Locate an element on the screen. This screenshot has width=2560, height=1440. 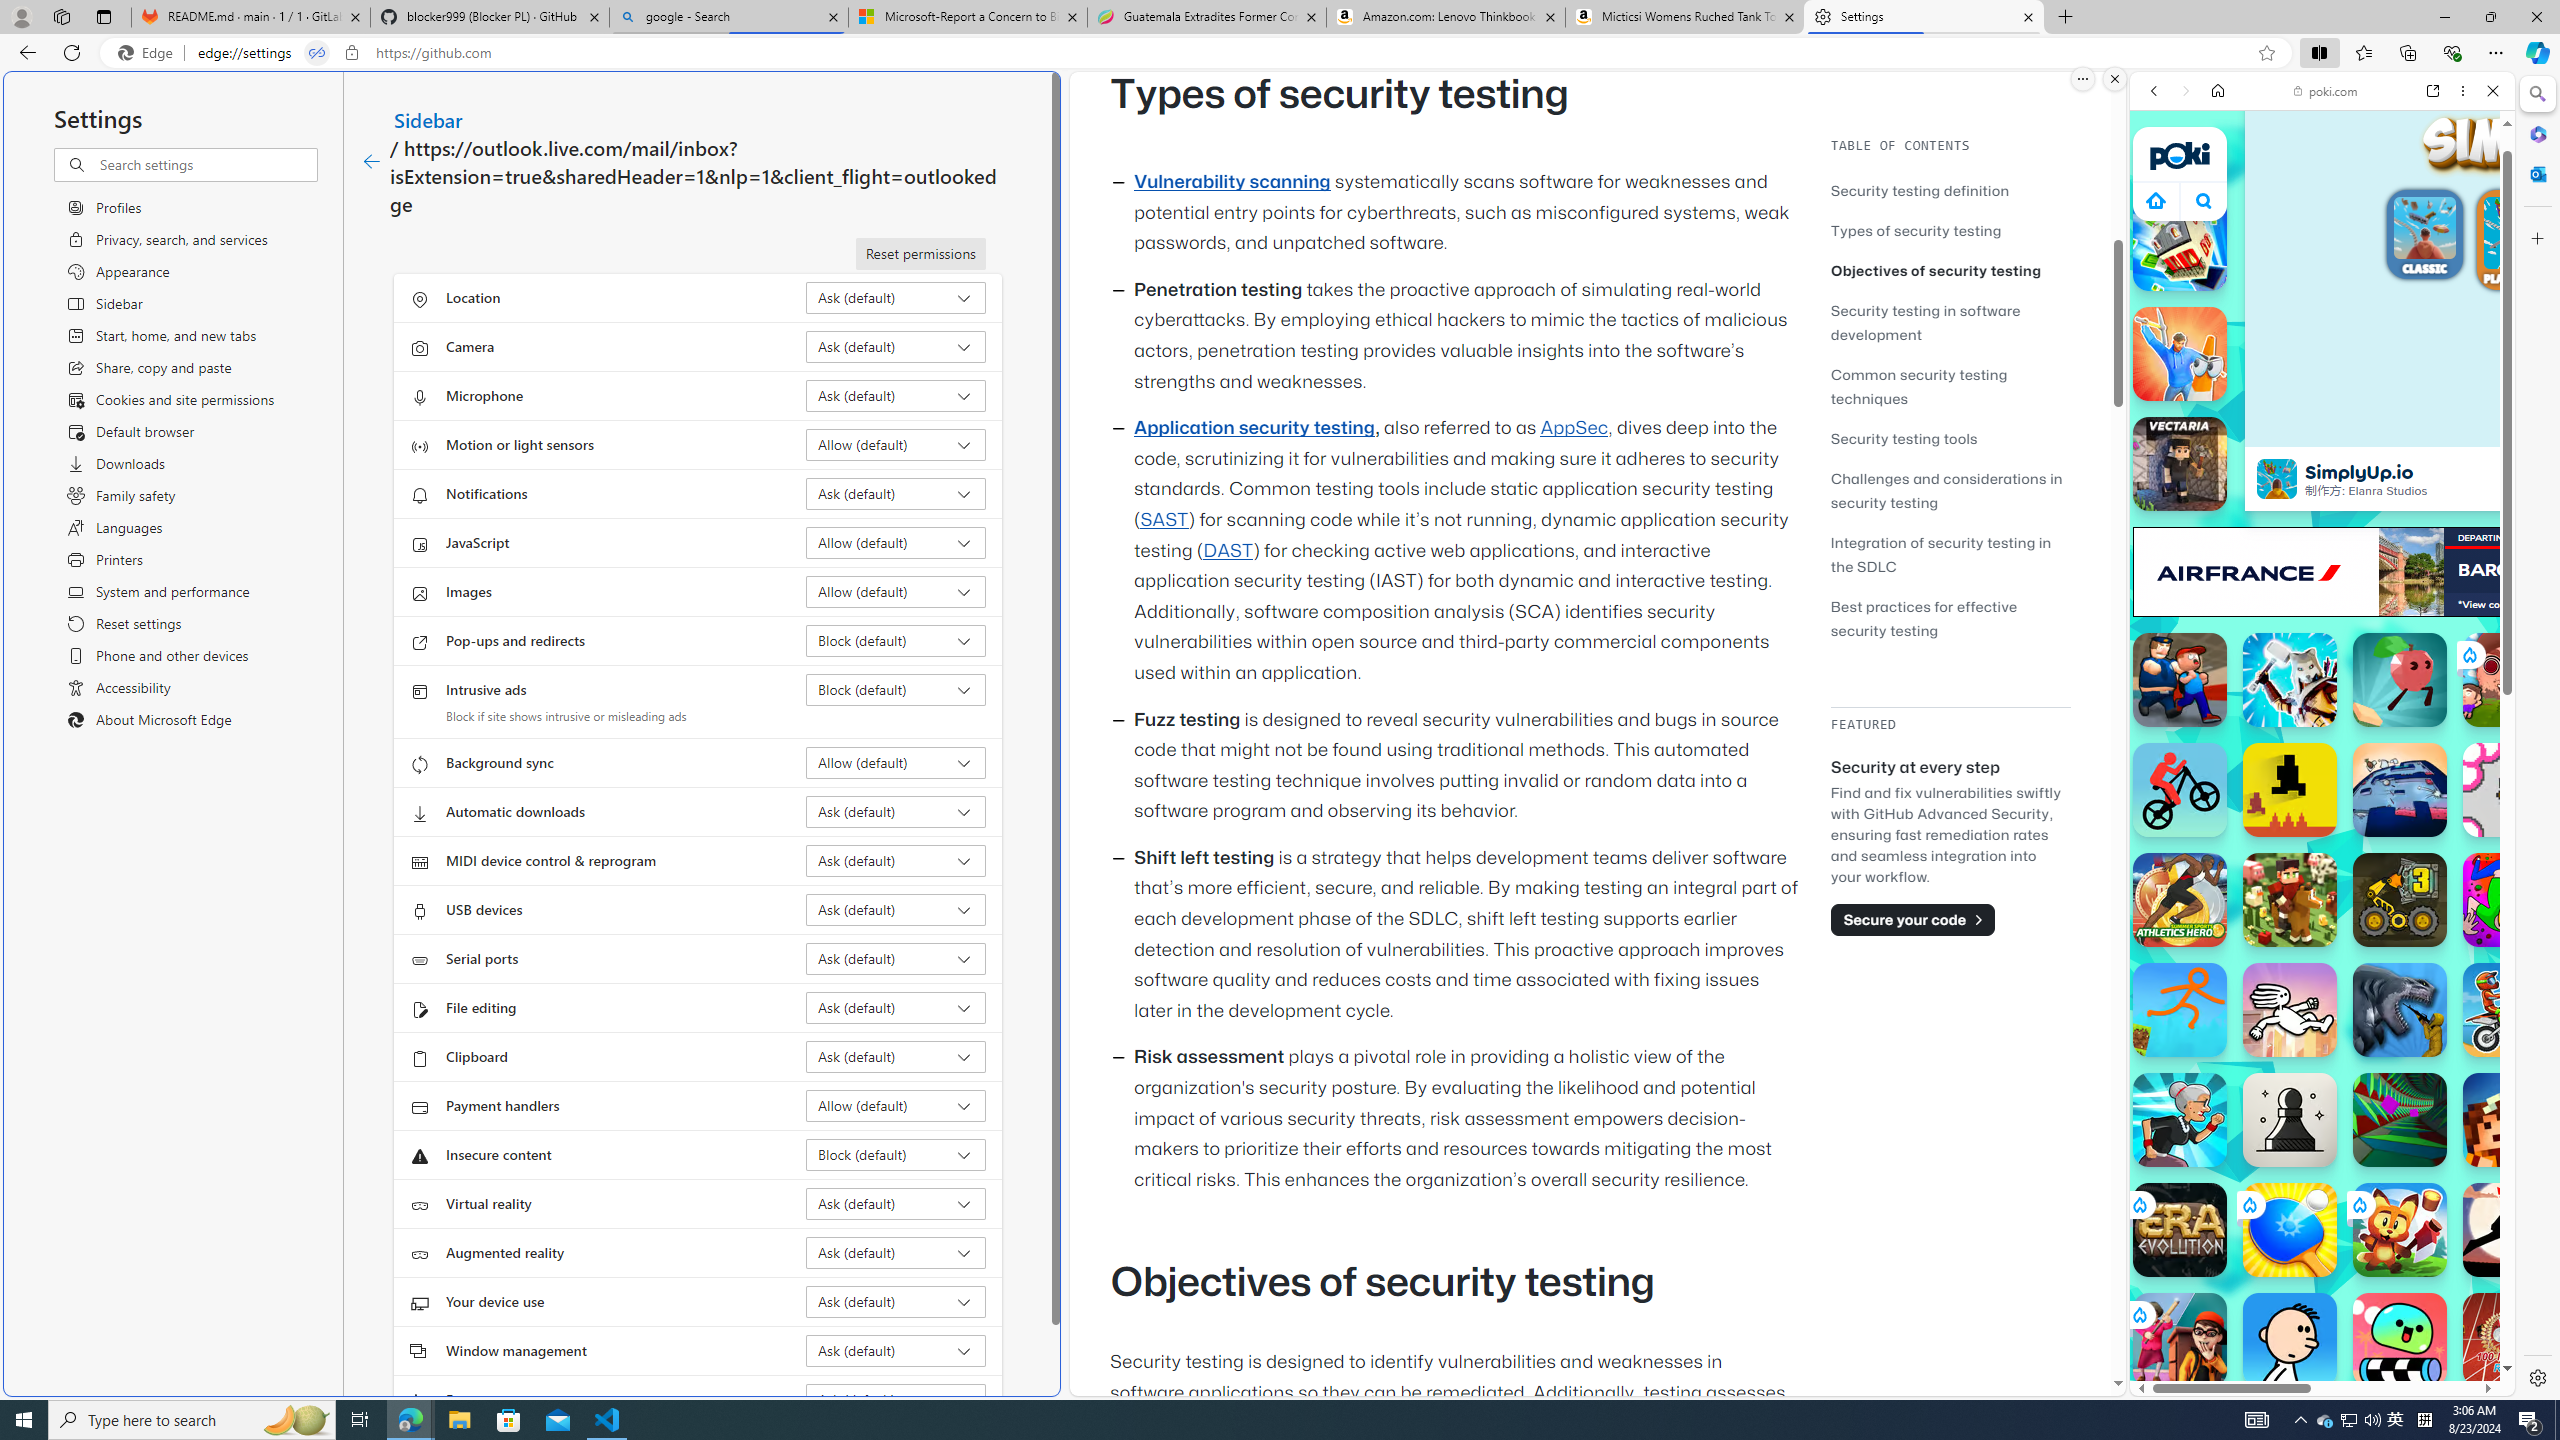
SimplyUp.io is located at coordinates (2276, 479).